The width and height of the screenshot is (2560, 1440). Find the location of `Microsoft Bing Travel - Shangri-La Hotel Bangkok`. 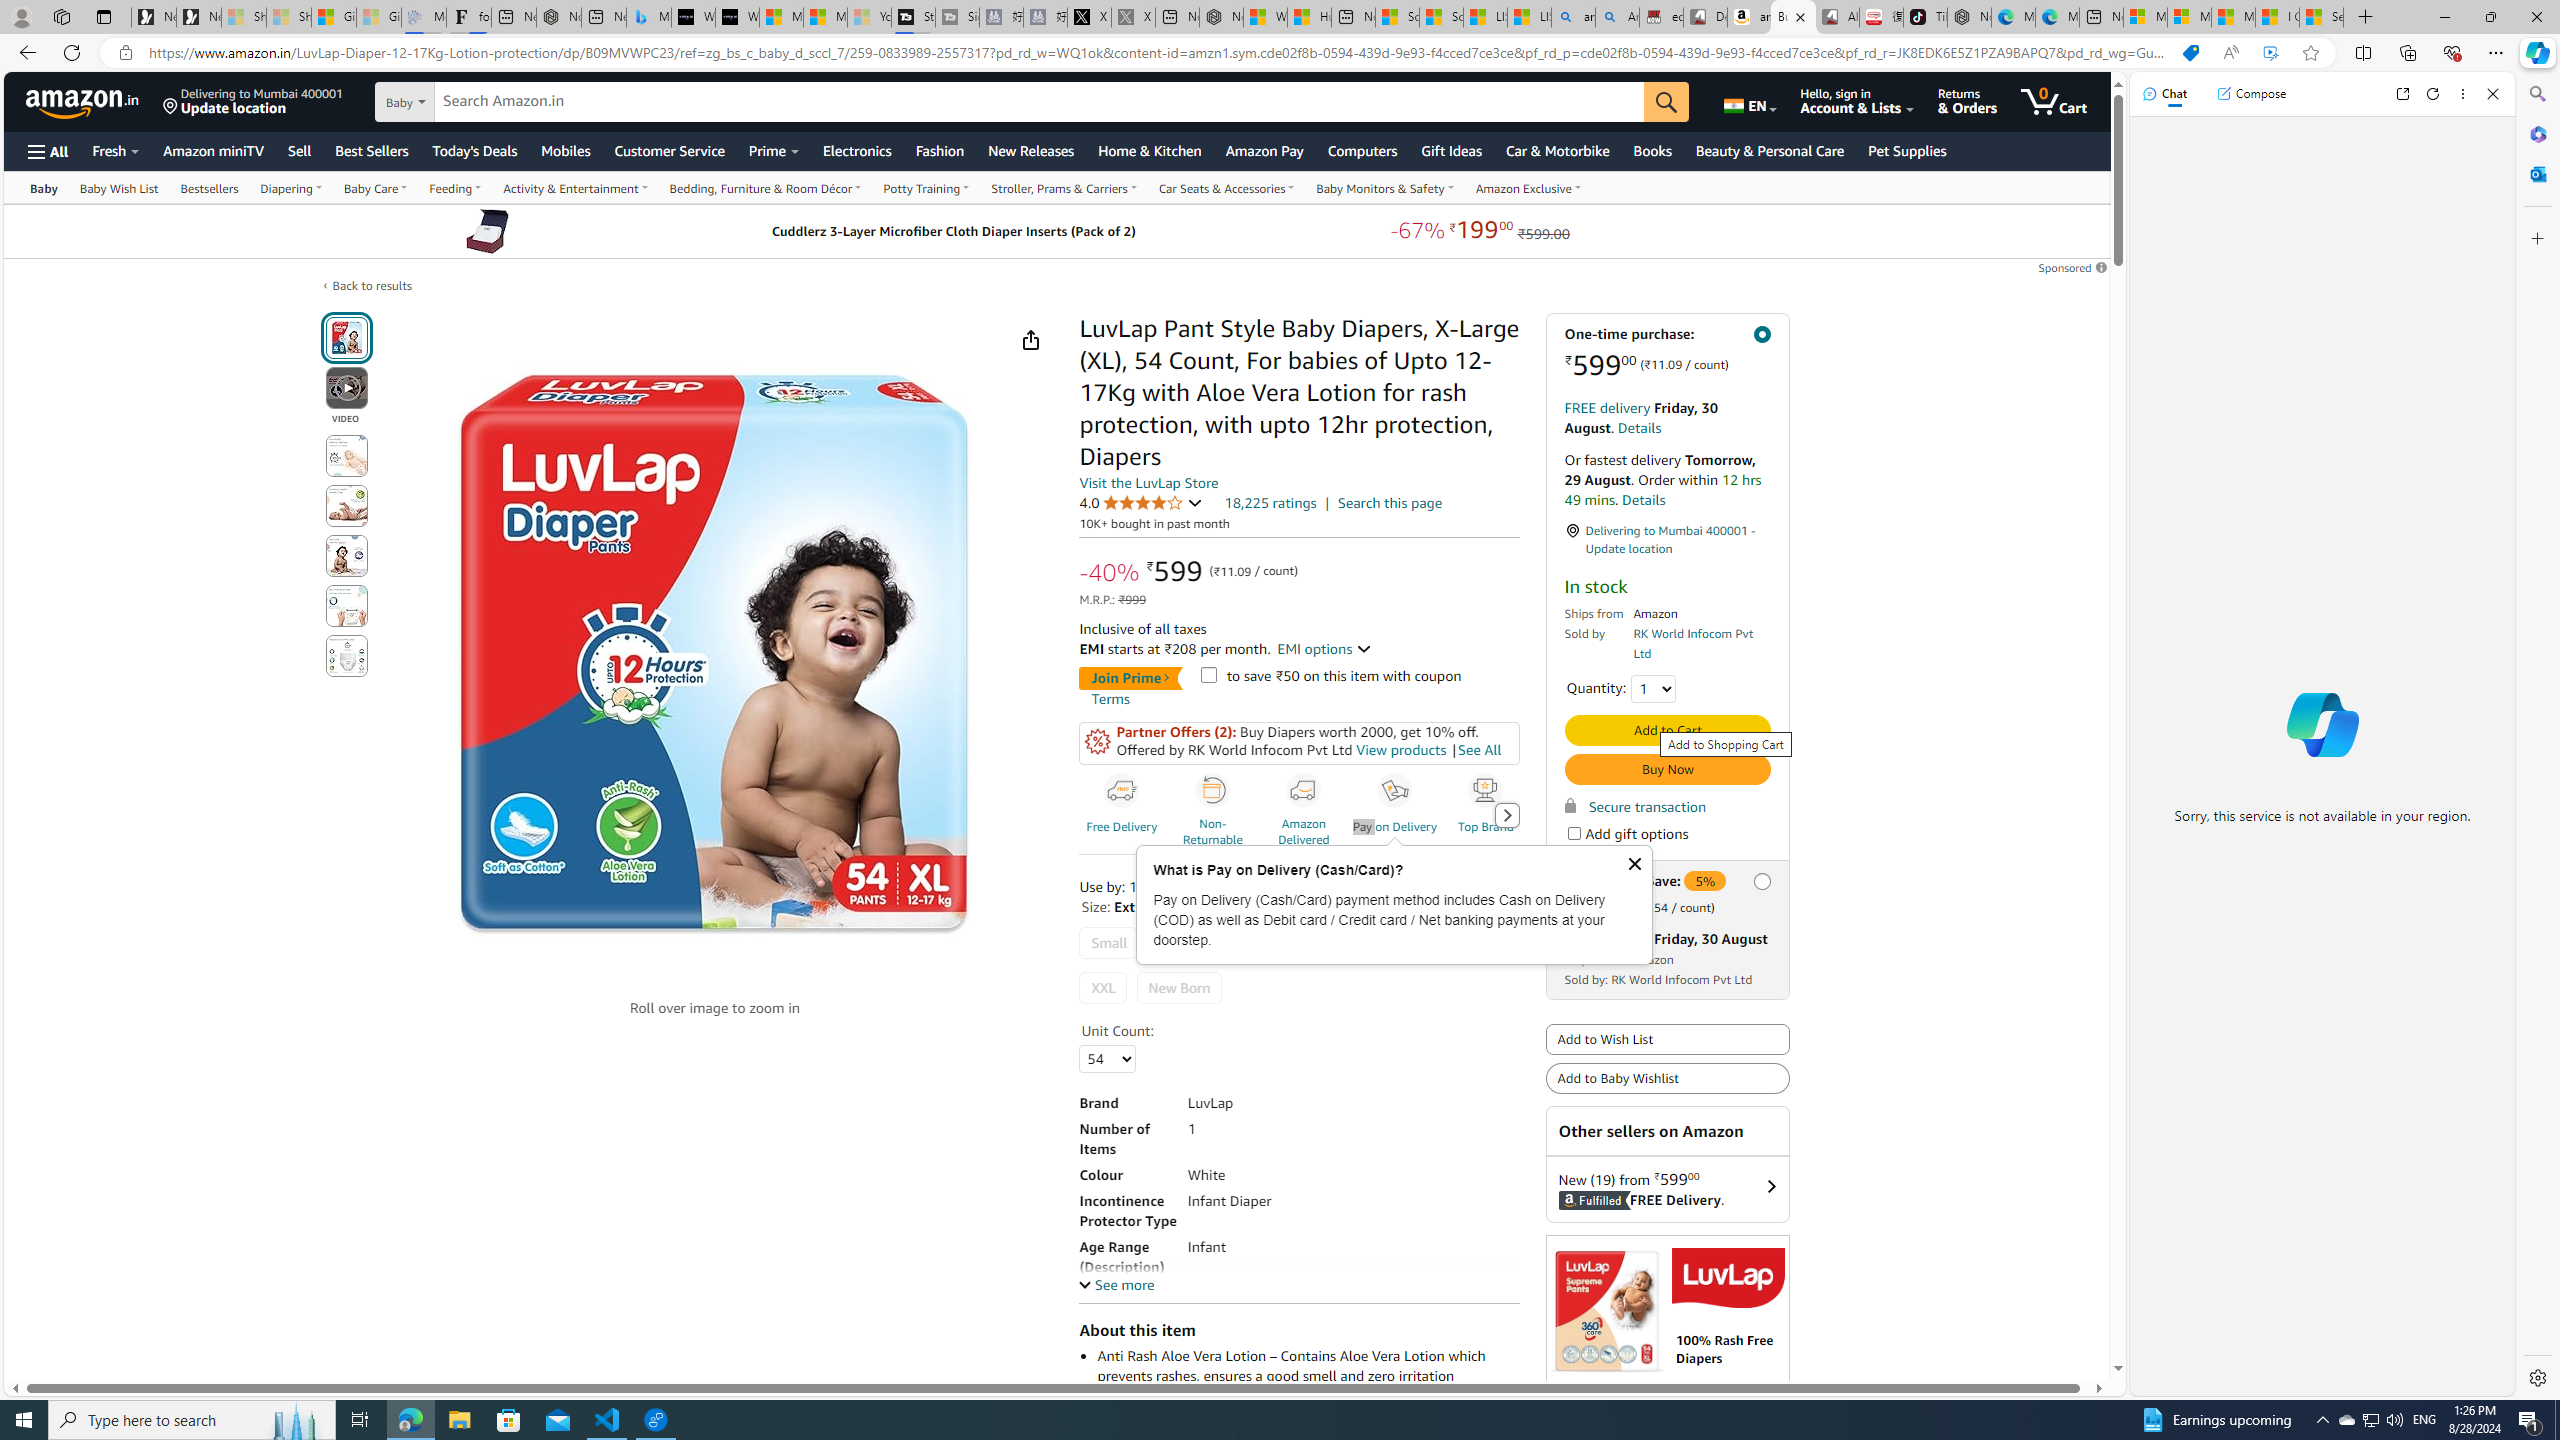

Microsoft Bing Travel - Shangri-La Hotel Bangkok is located at coordinates (648, 17).